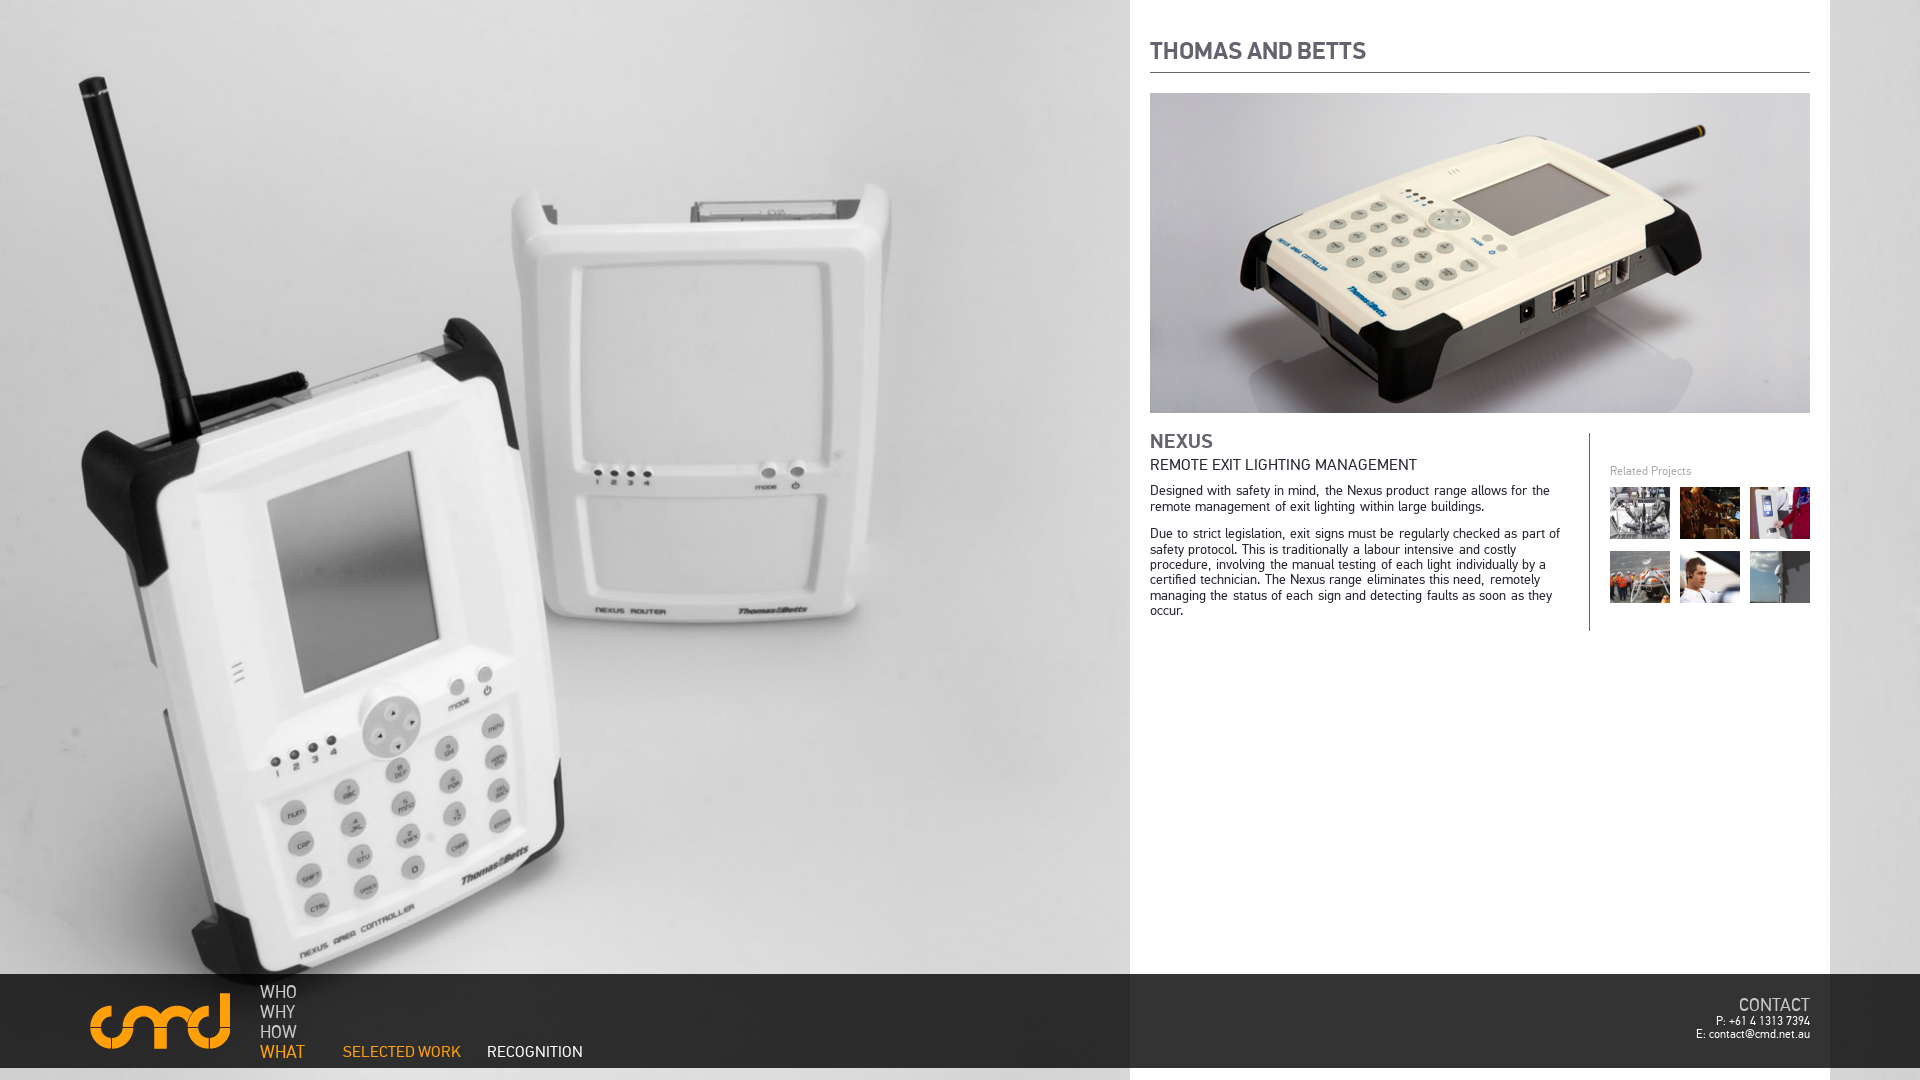  I want to click on E: contact@cmd.net.au, so click(1753, 1034).